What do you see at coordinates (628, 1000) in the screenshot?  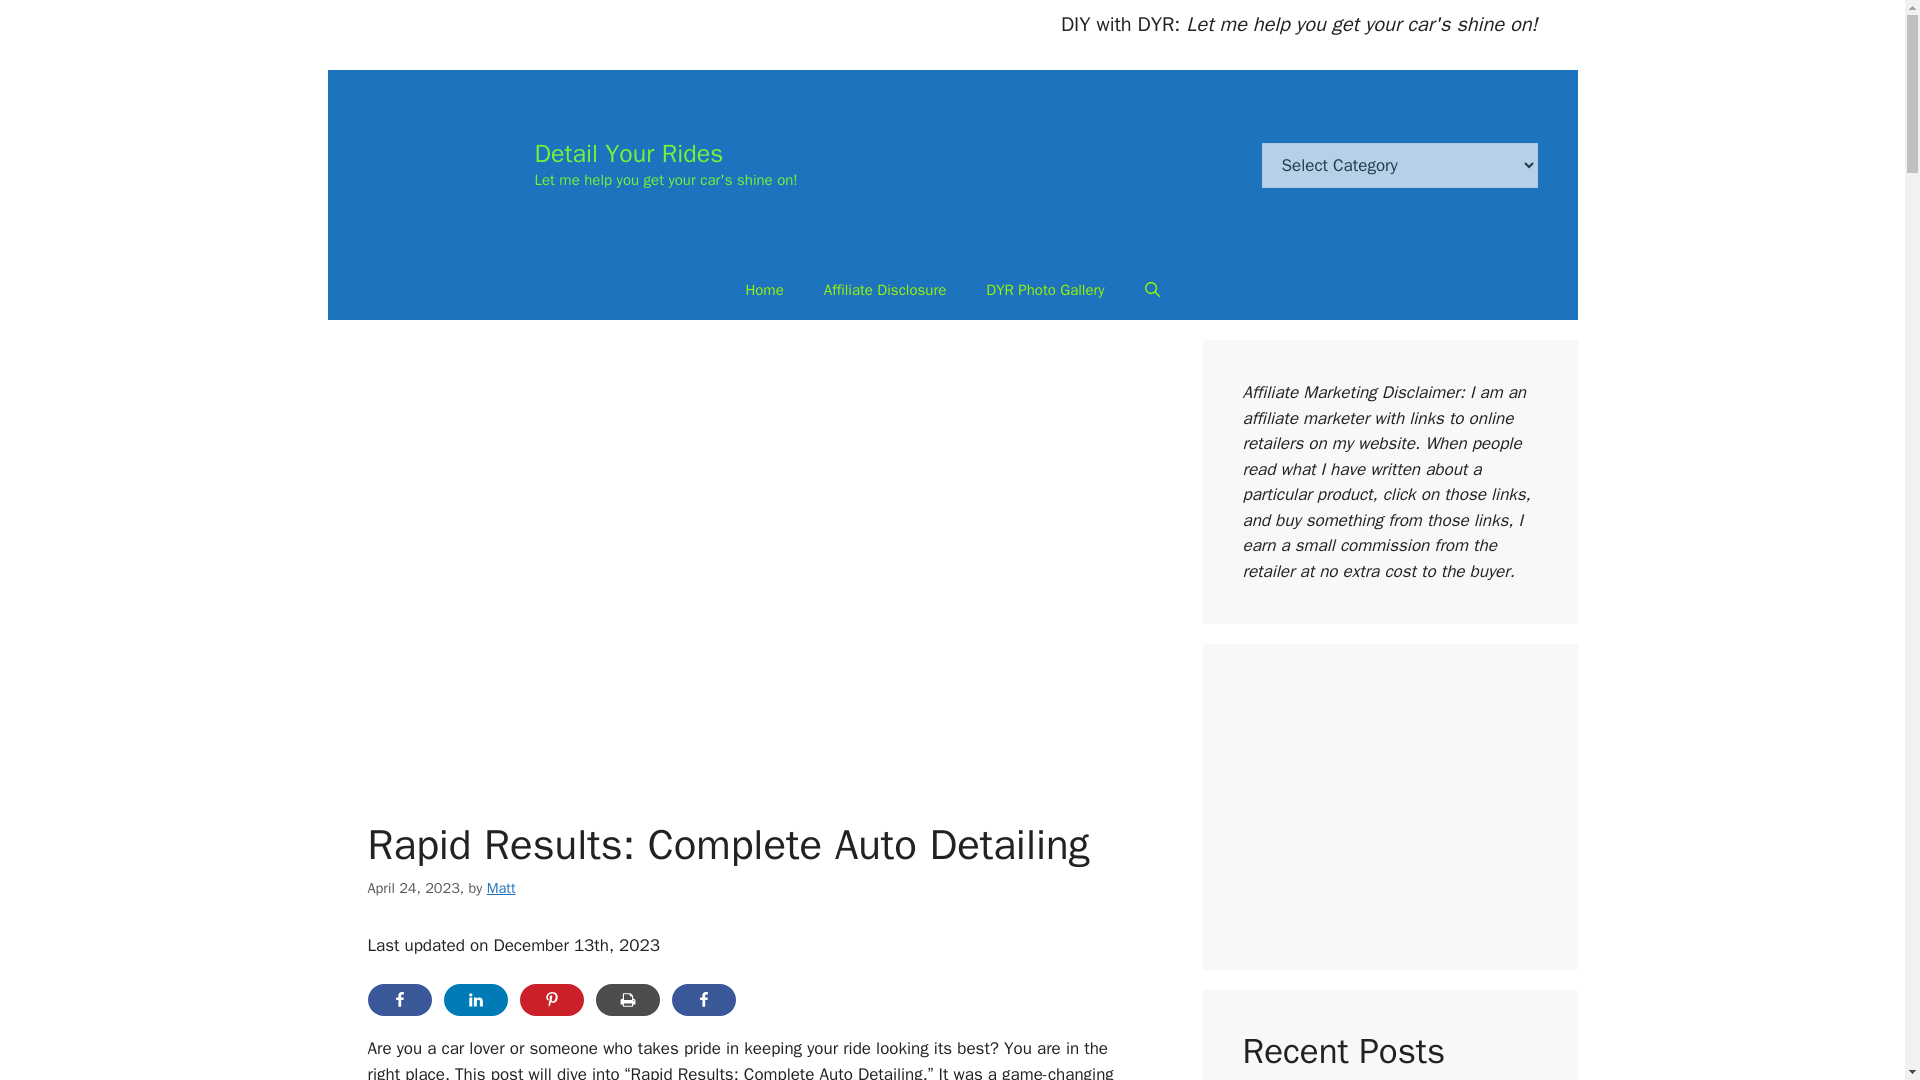 I see `Print this Page` at bounding box center [628, 1000].